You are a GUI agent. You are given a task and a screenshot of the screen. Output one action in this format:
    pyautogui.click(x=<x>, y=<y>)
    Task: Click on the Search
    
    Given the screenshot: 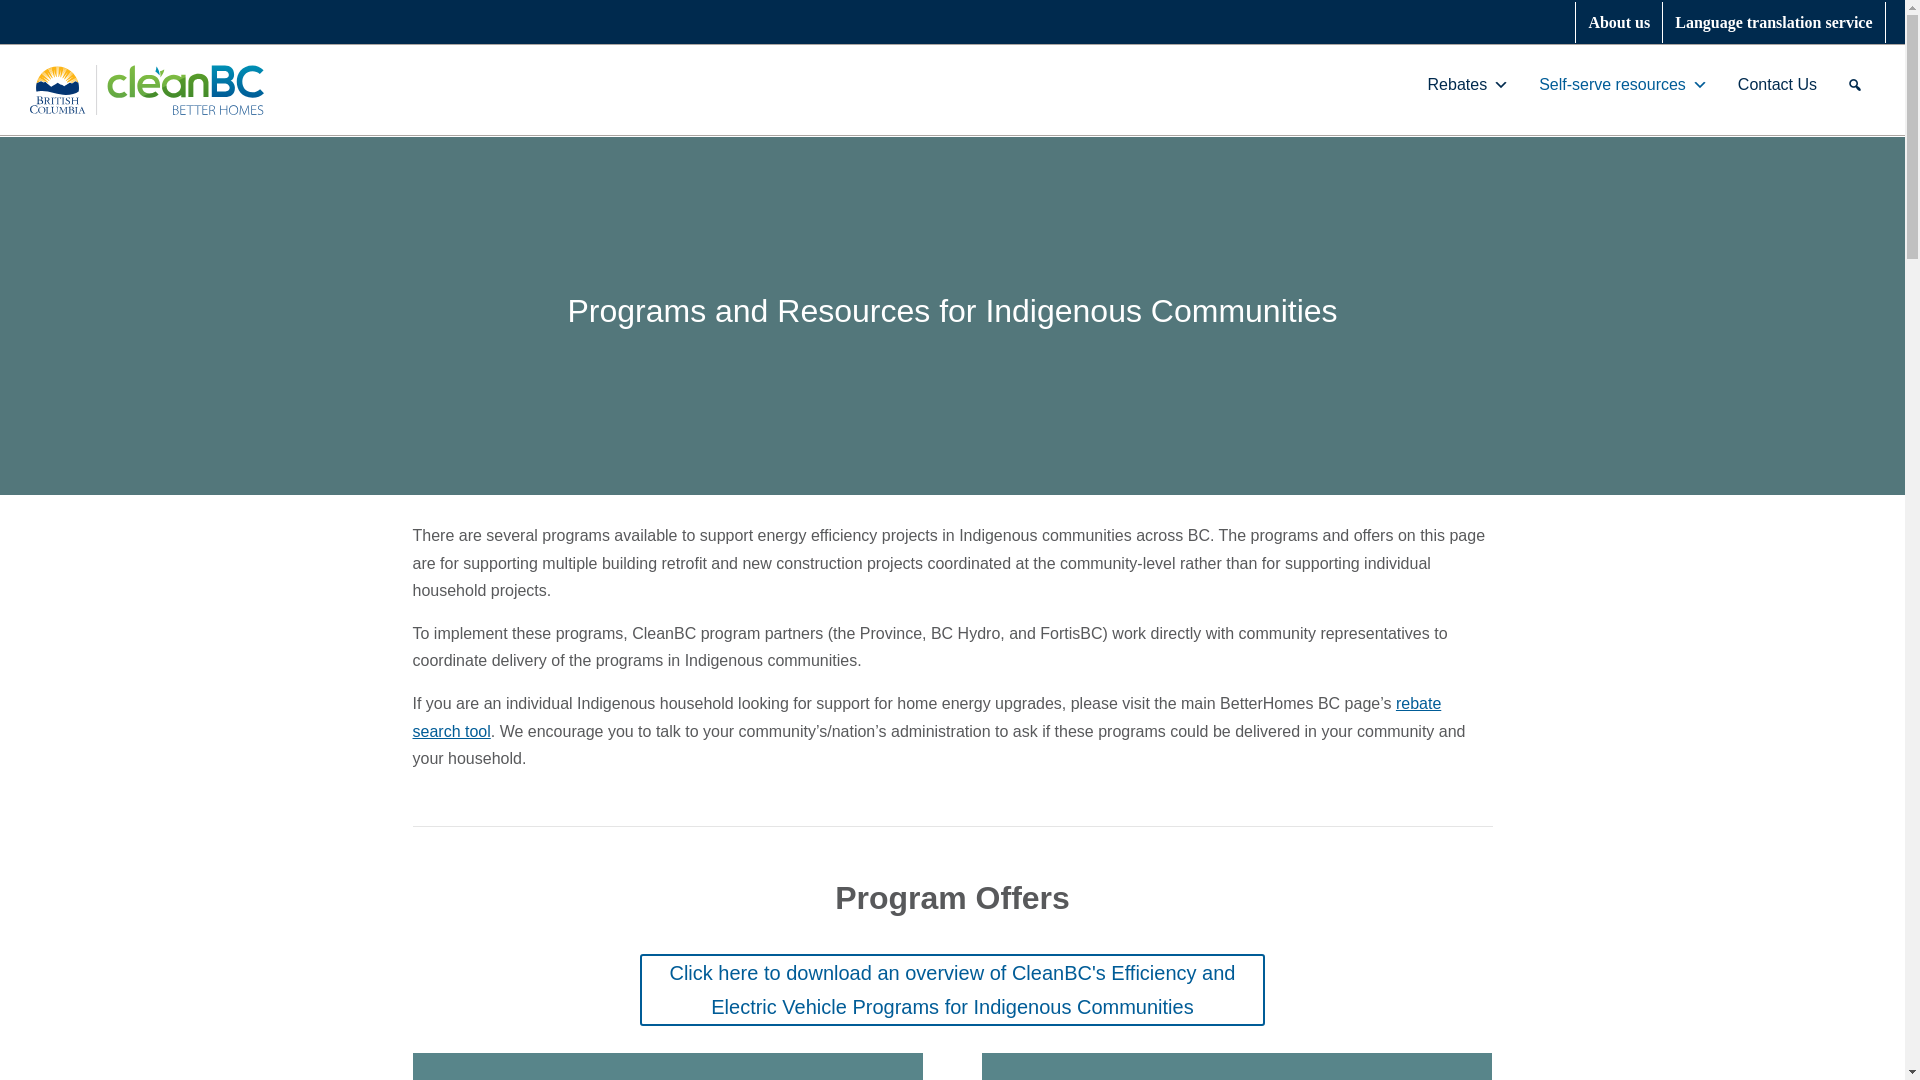 What is the action you would take?
    pyautogui.click(x=989, y=277)
    